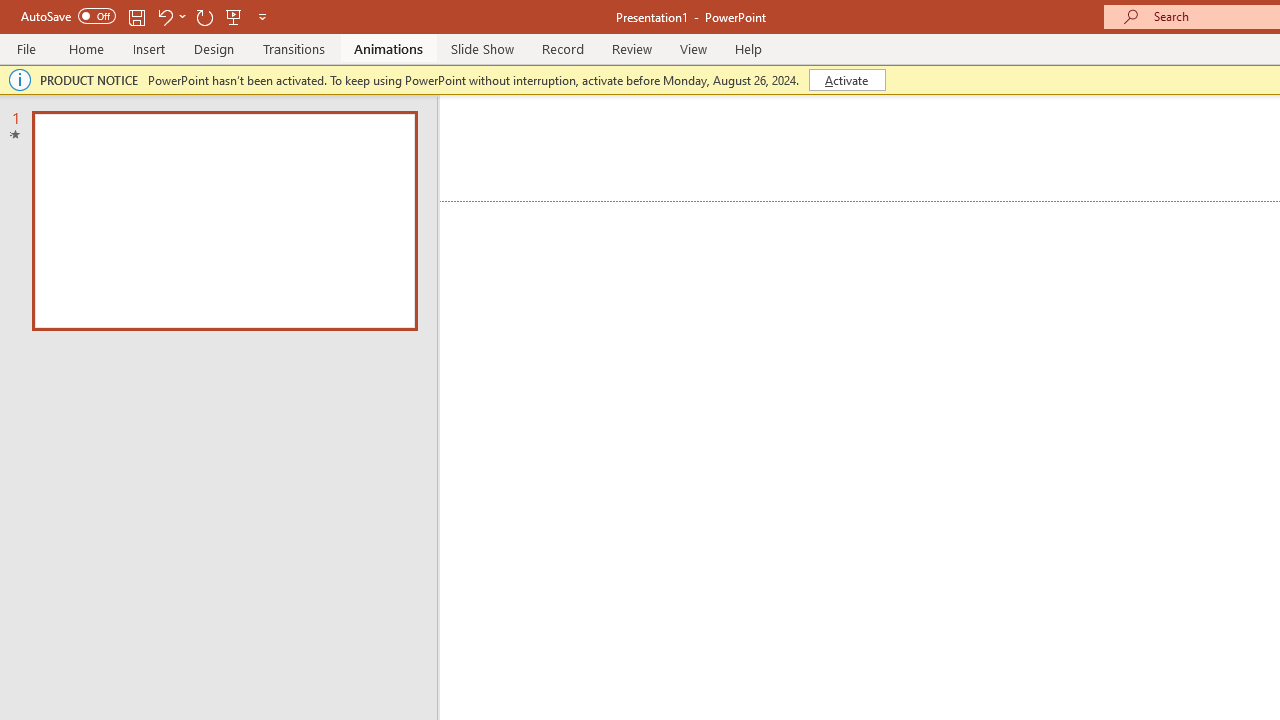  Describe the element at coordinates (834, 180) in the screenshot. I see `Justify` at that location.